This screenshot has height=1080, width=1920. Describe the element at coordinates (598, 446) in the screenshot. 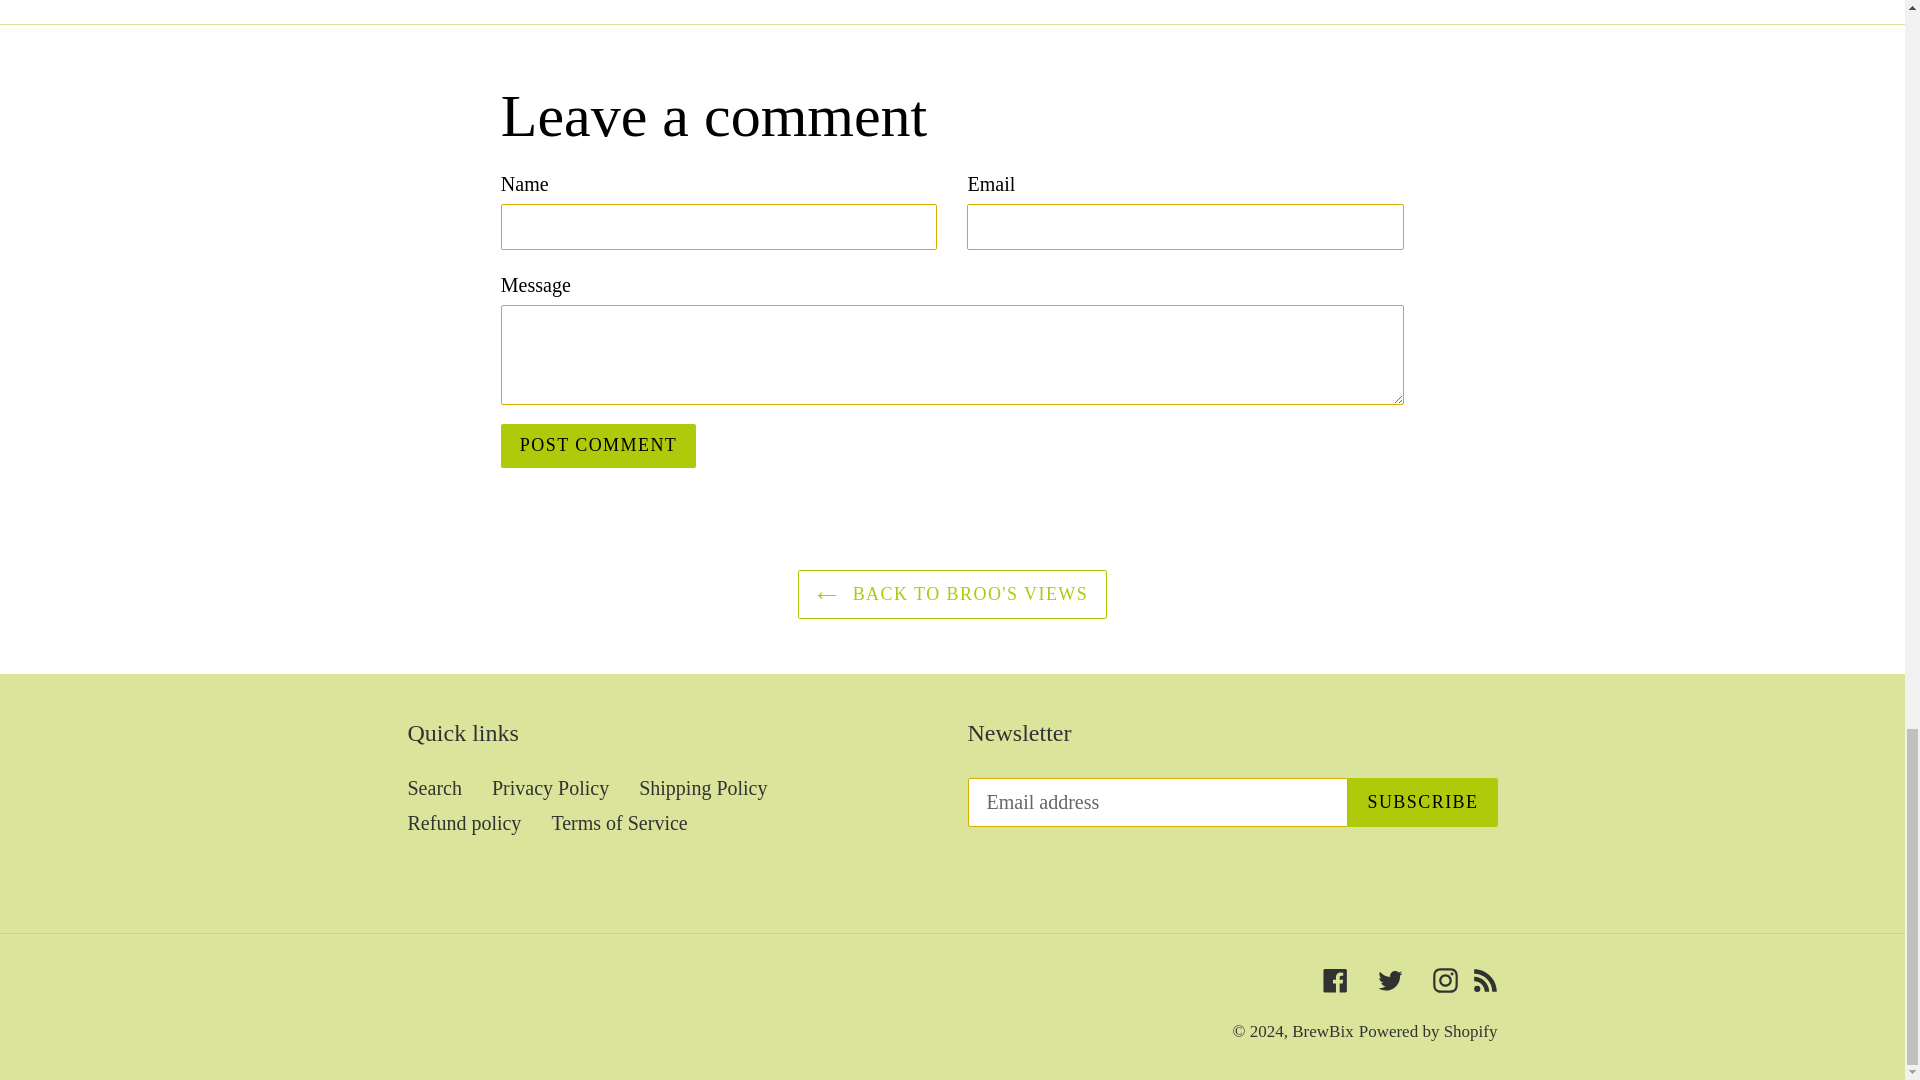

I see `Post comment` at that location.